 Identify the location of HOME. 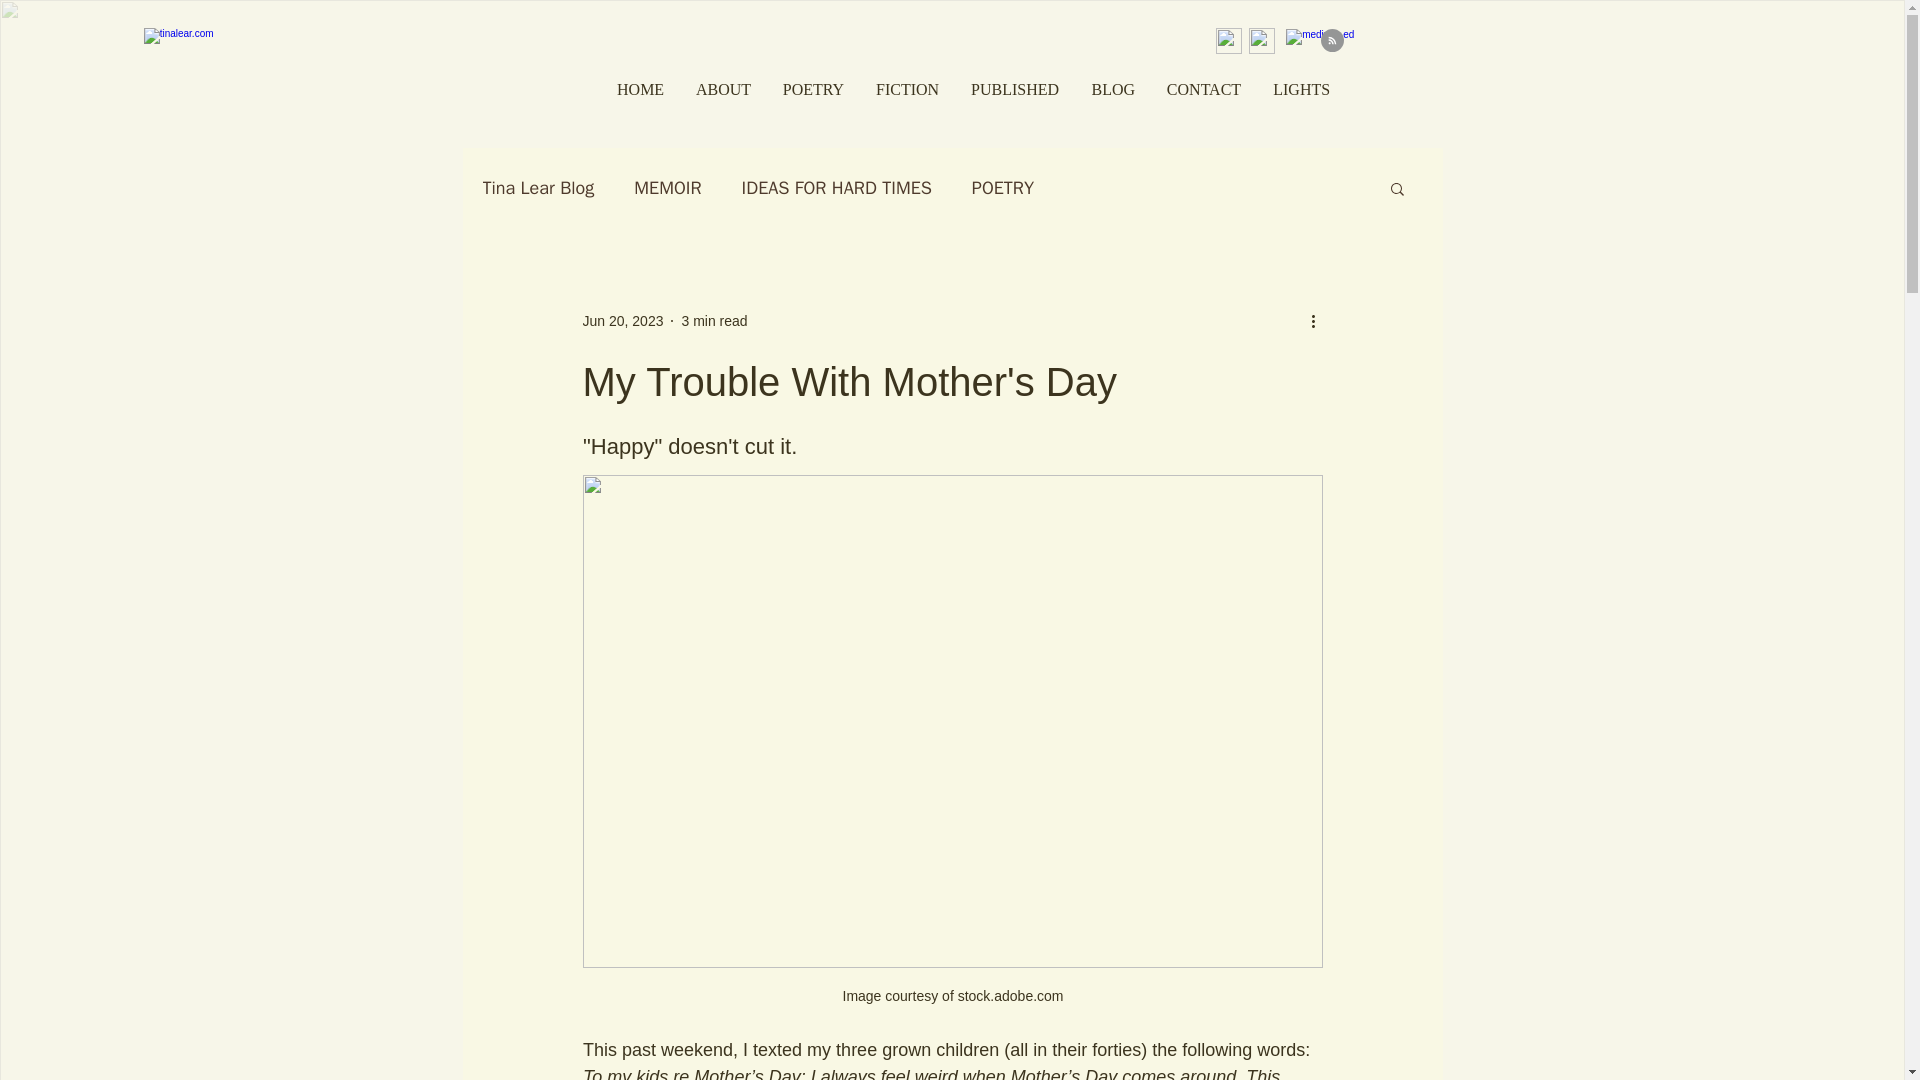
(639, 88).